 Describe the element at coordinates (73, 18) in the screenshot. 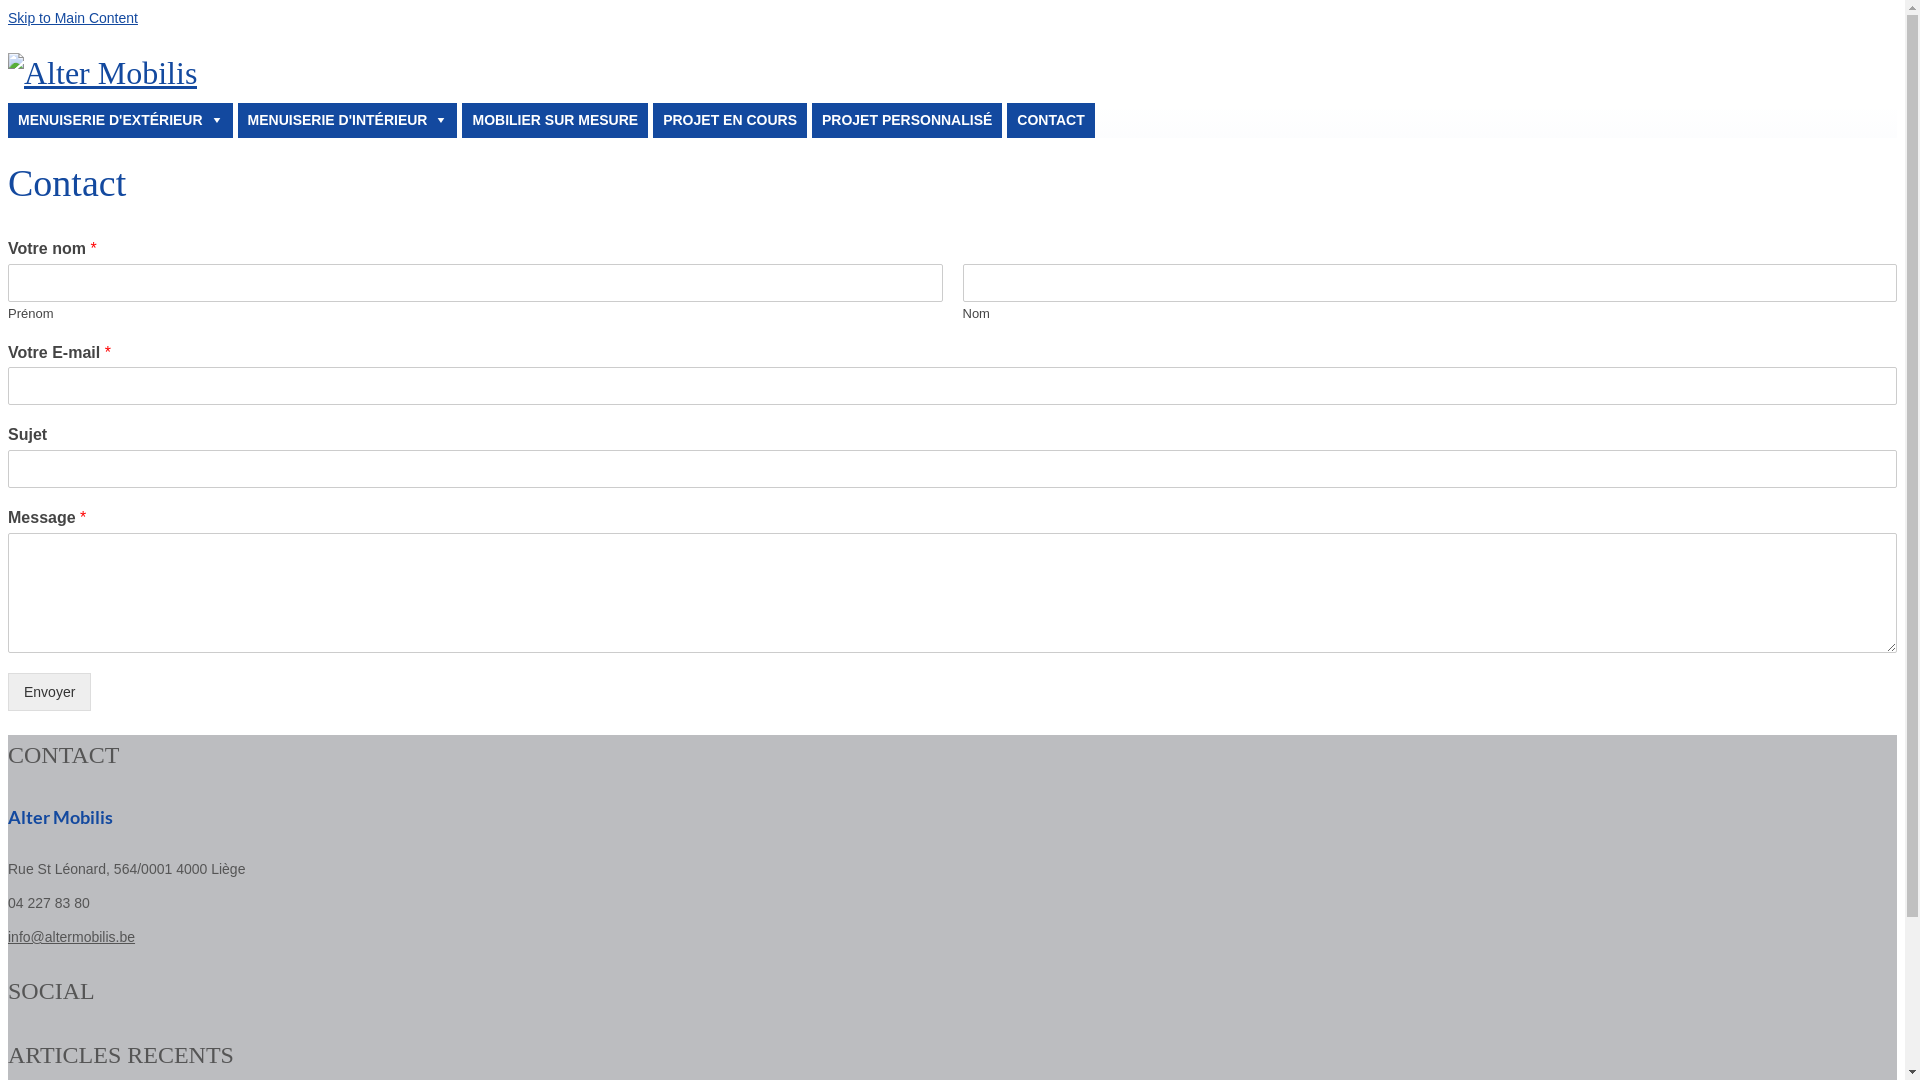

I see `Skip to Main Content` at that location.